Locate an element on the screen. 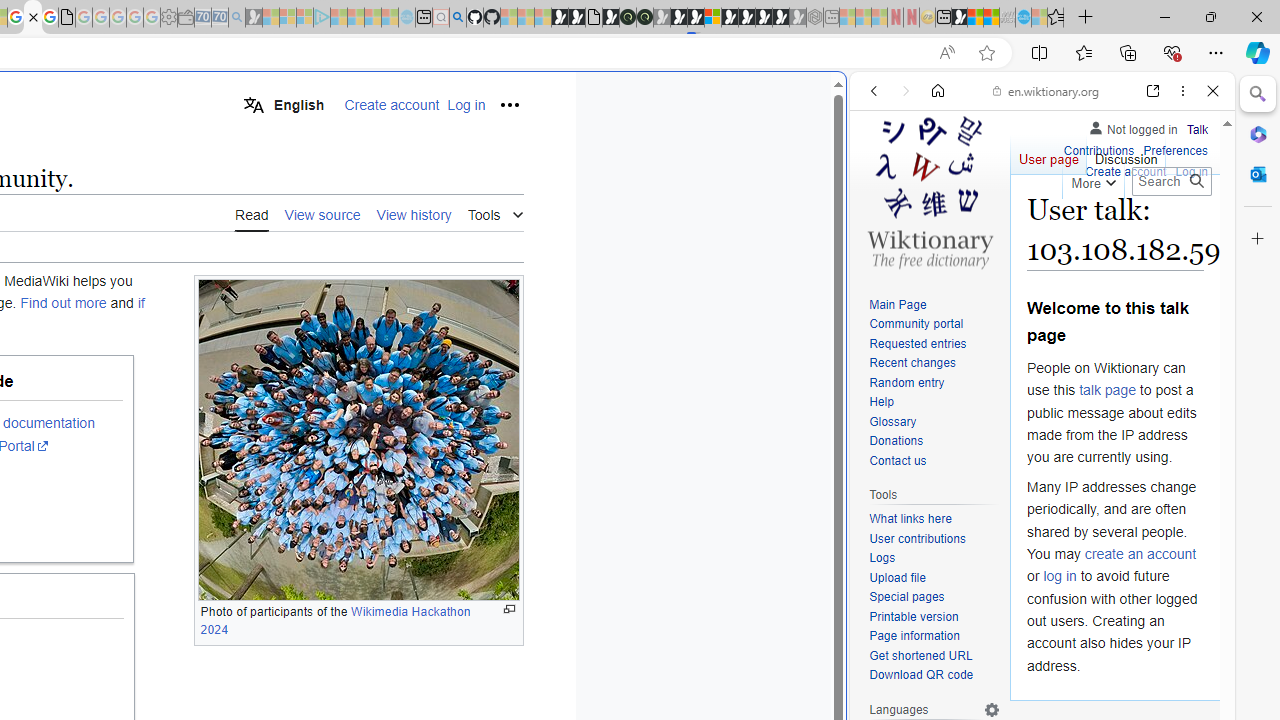 The height and width of the screenshot is (720, 1280). User contributions is located at coordinates (934, 540).